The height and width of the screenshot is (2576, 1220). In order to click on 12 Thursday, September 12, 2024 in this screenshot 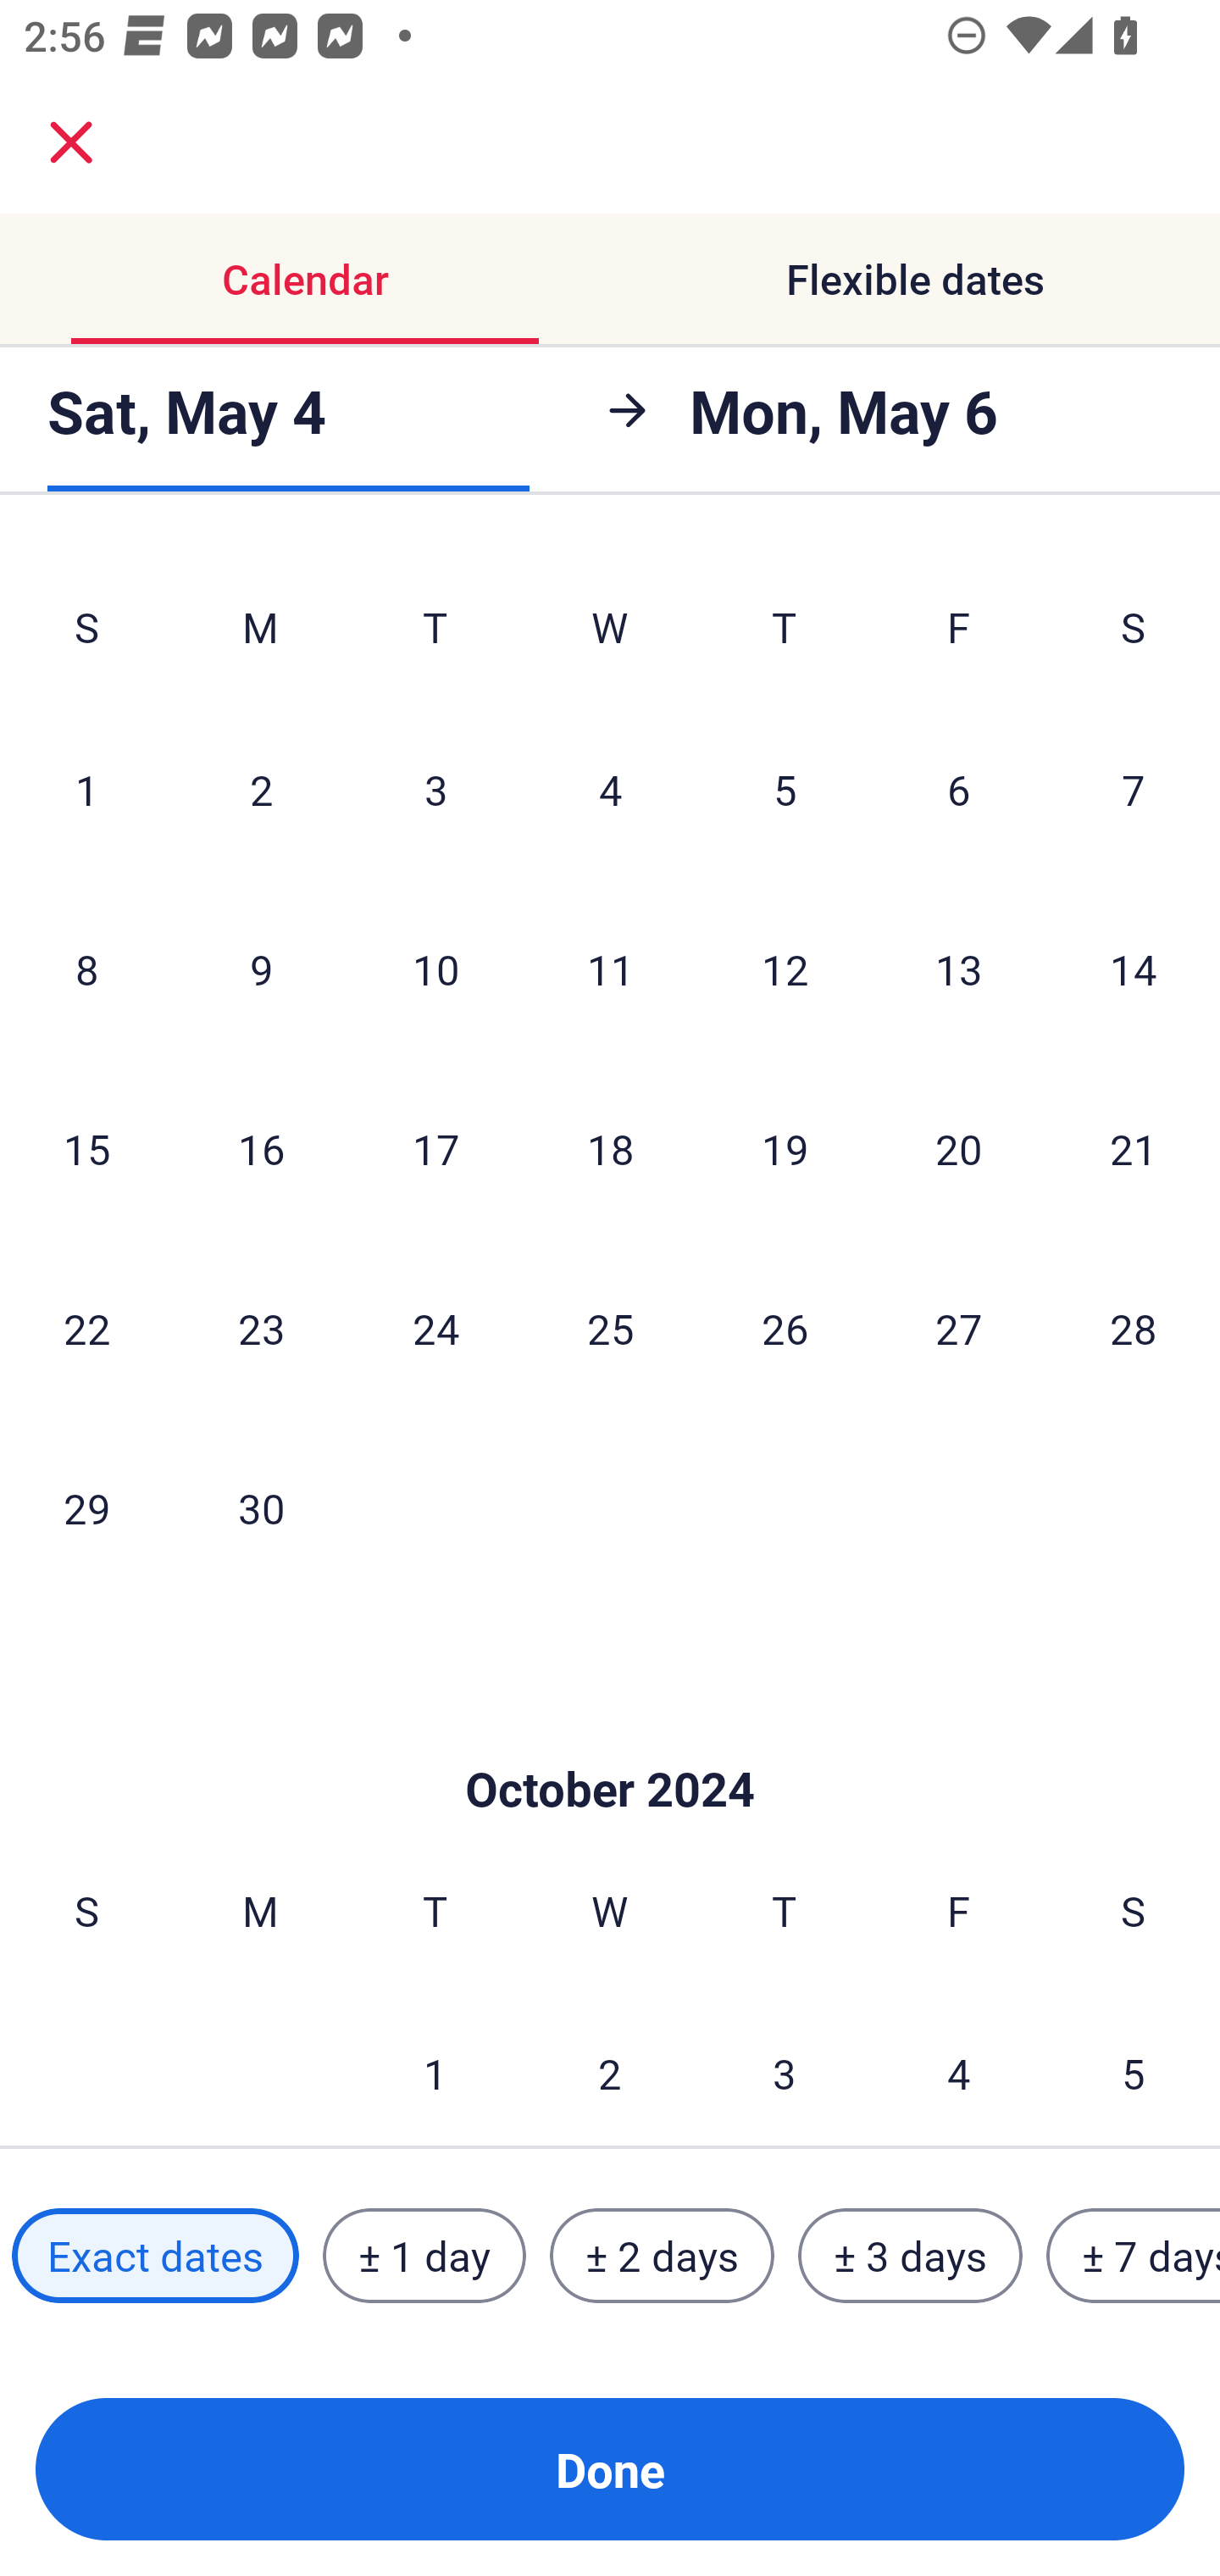, I will do `click(785, 968)`.